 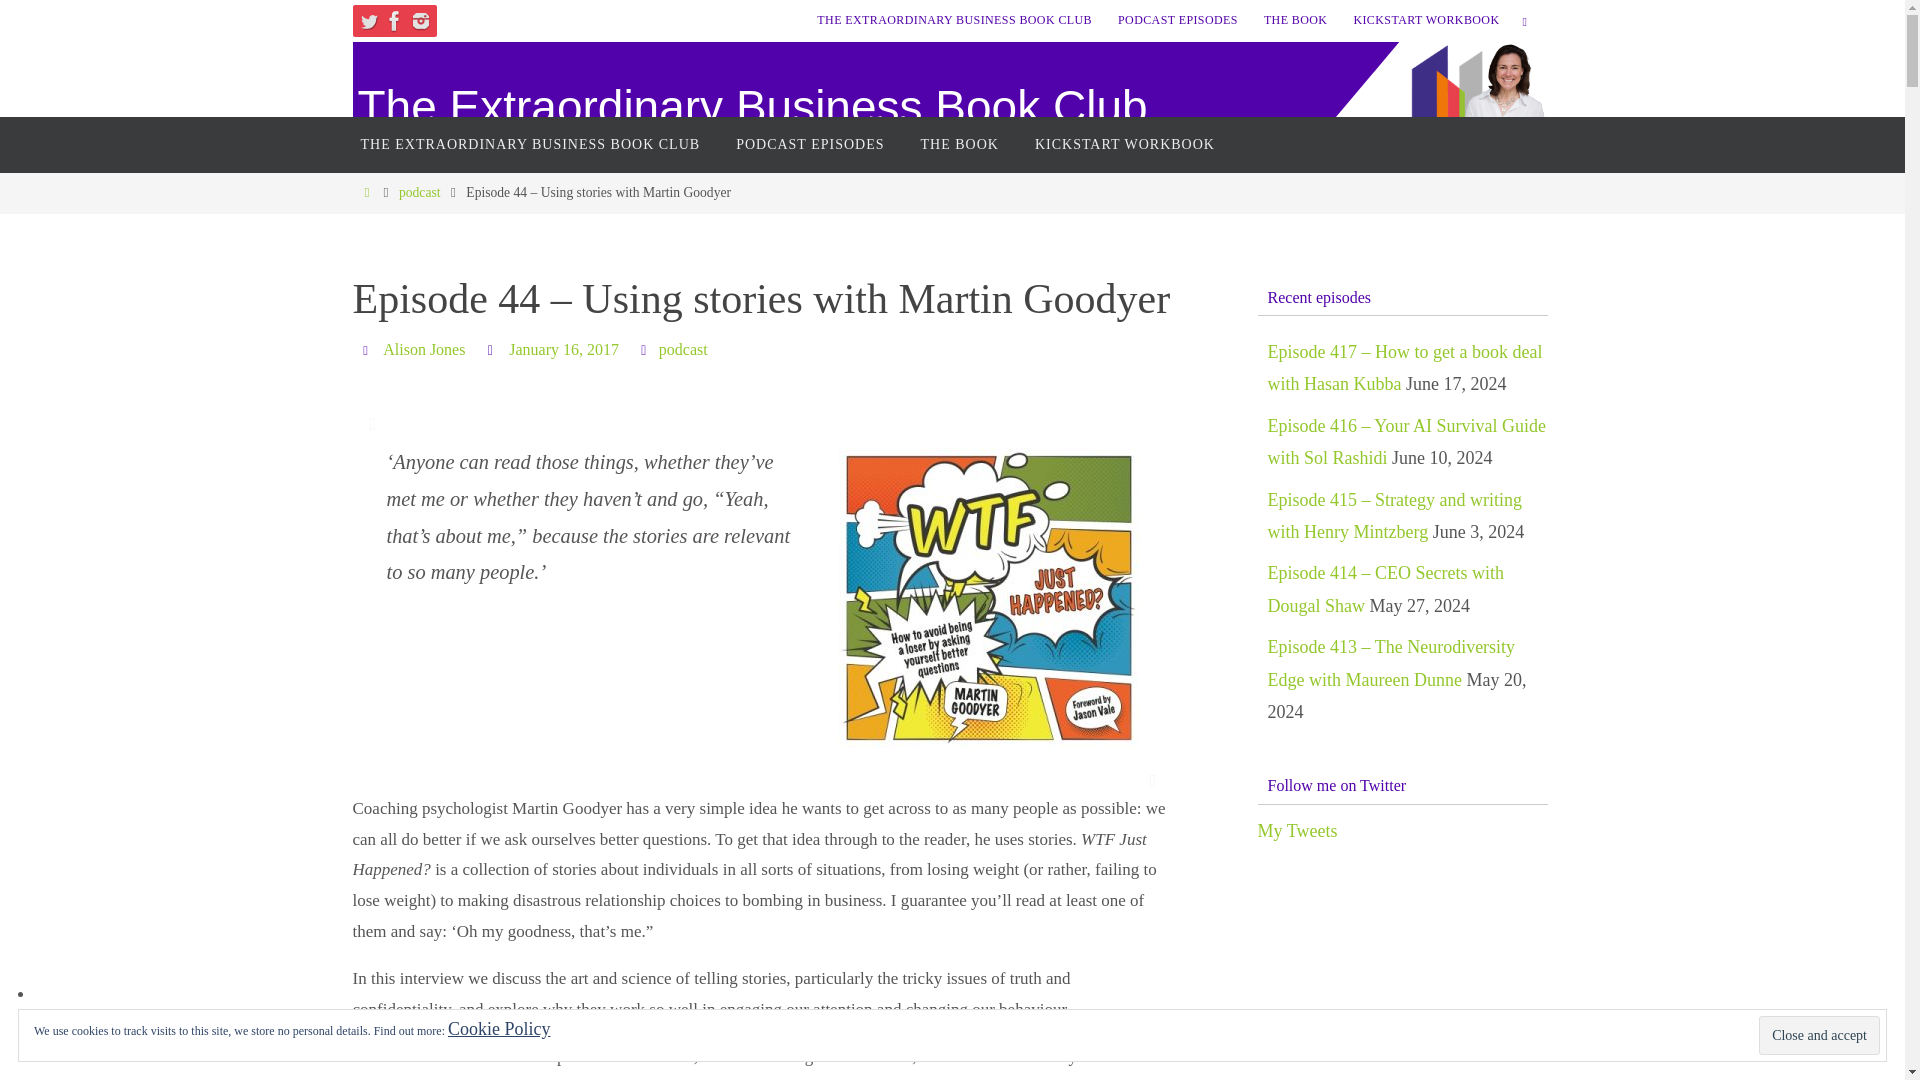 What do you see at coordinates (1818, 1036) in the screenshot?
I see `Close and accept` at bounding box center [1818, 1036].